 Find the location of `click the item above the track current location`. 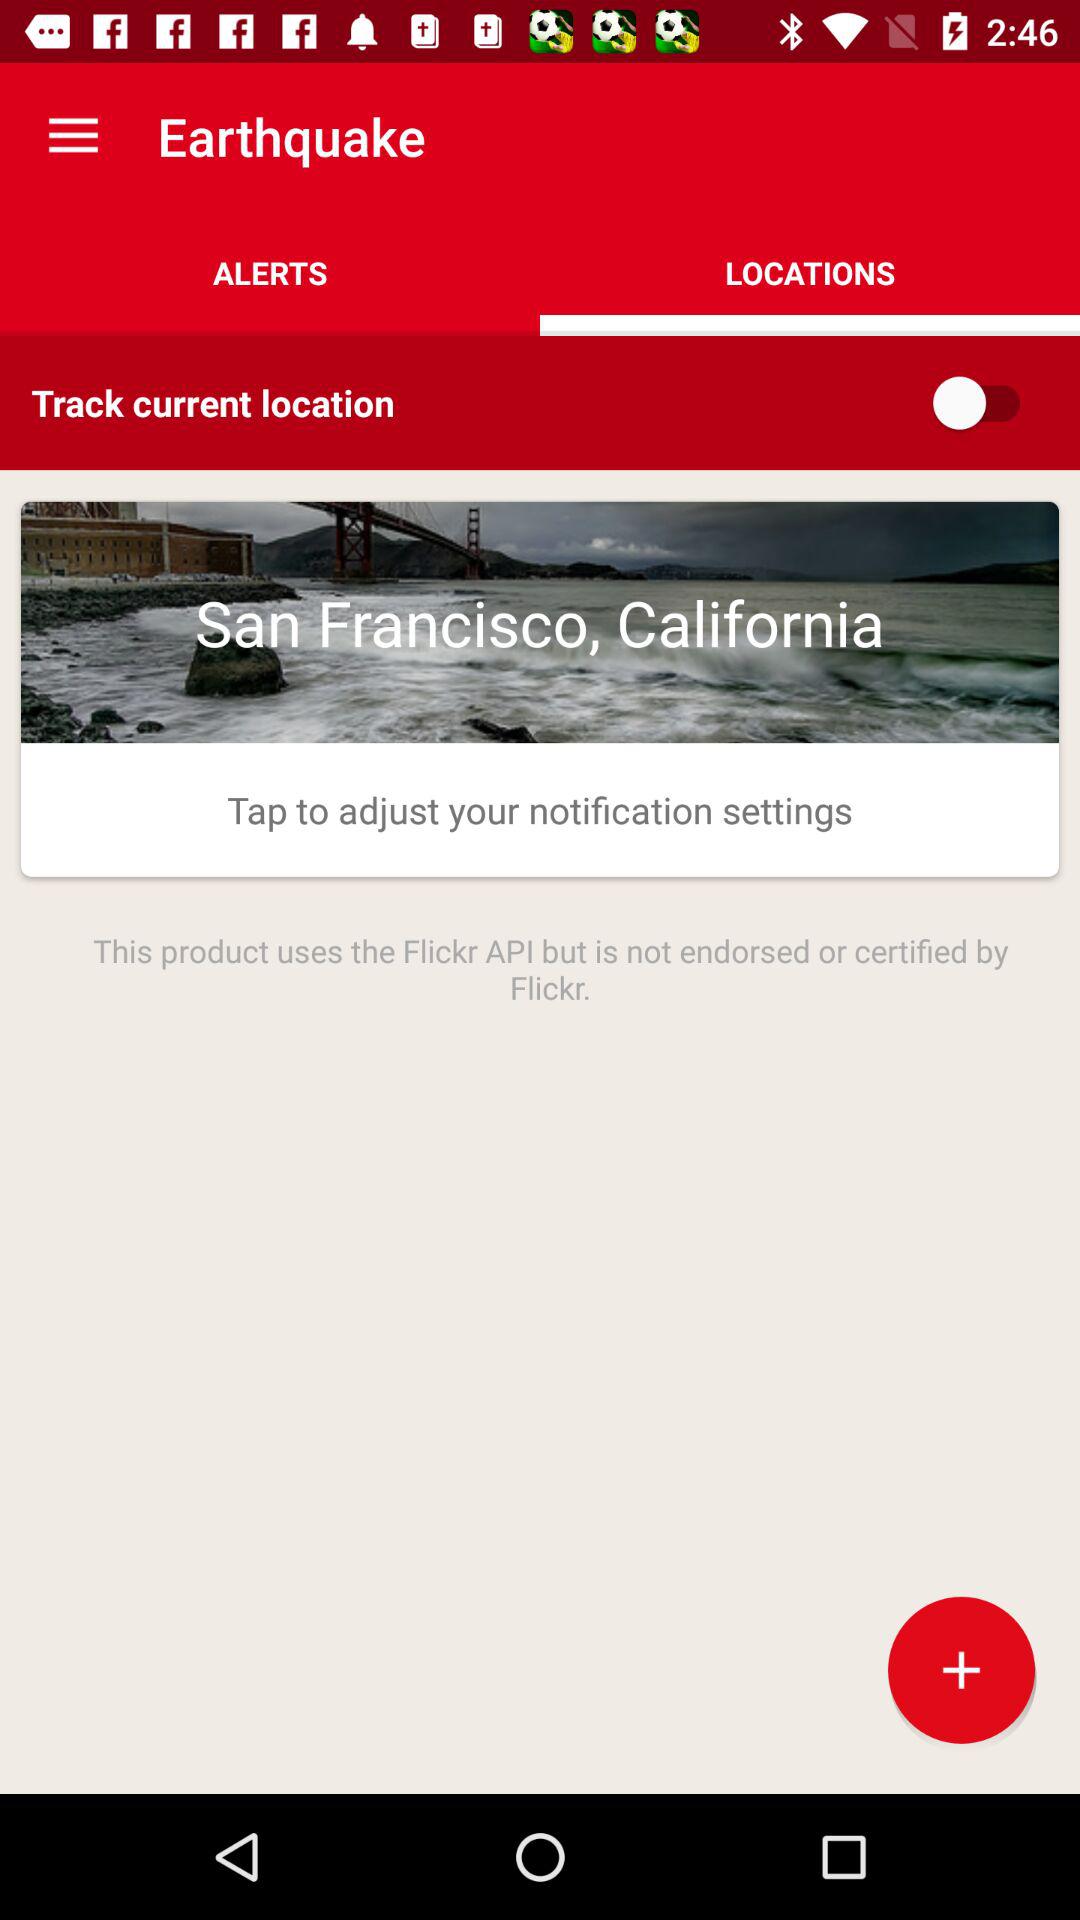

click the item above the track current location is located at coordinates (270, 272).